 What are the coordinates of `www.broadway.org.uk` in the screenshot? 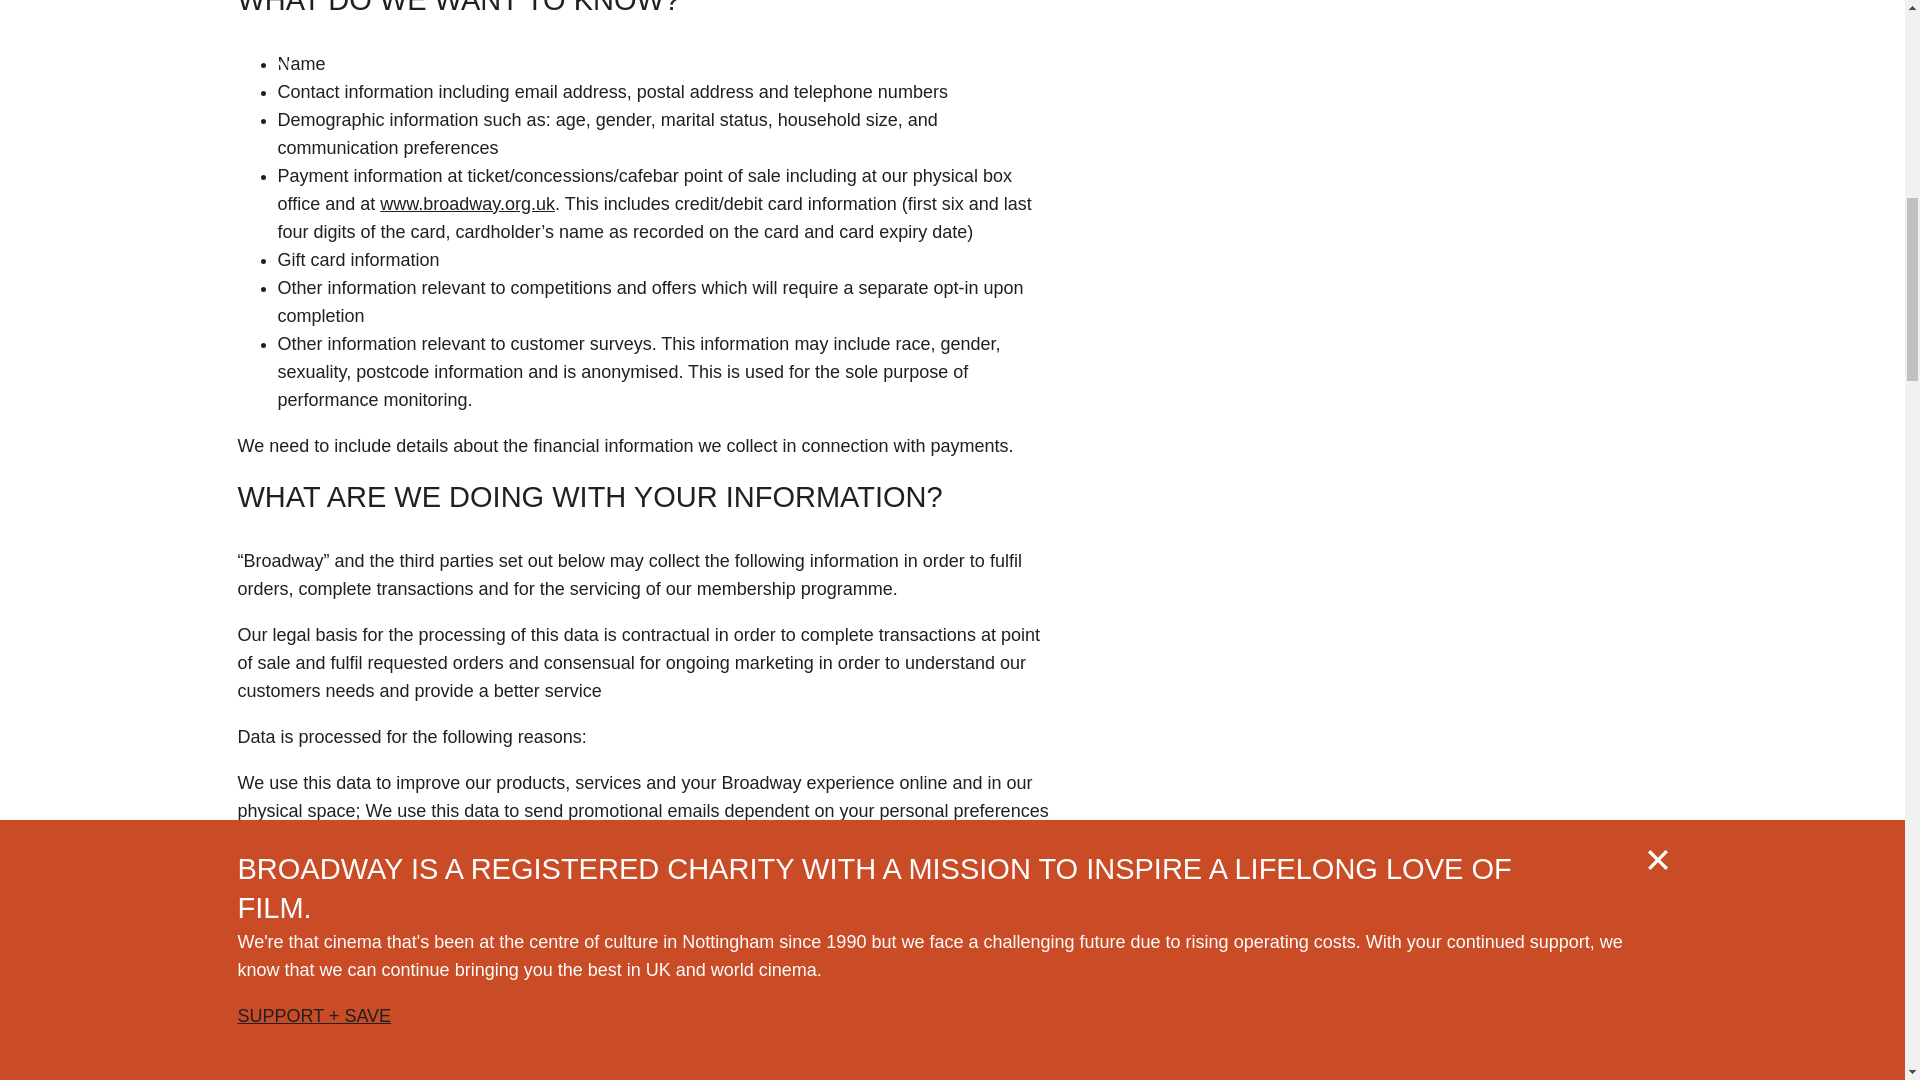 It's located at (467, 204).